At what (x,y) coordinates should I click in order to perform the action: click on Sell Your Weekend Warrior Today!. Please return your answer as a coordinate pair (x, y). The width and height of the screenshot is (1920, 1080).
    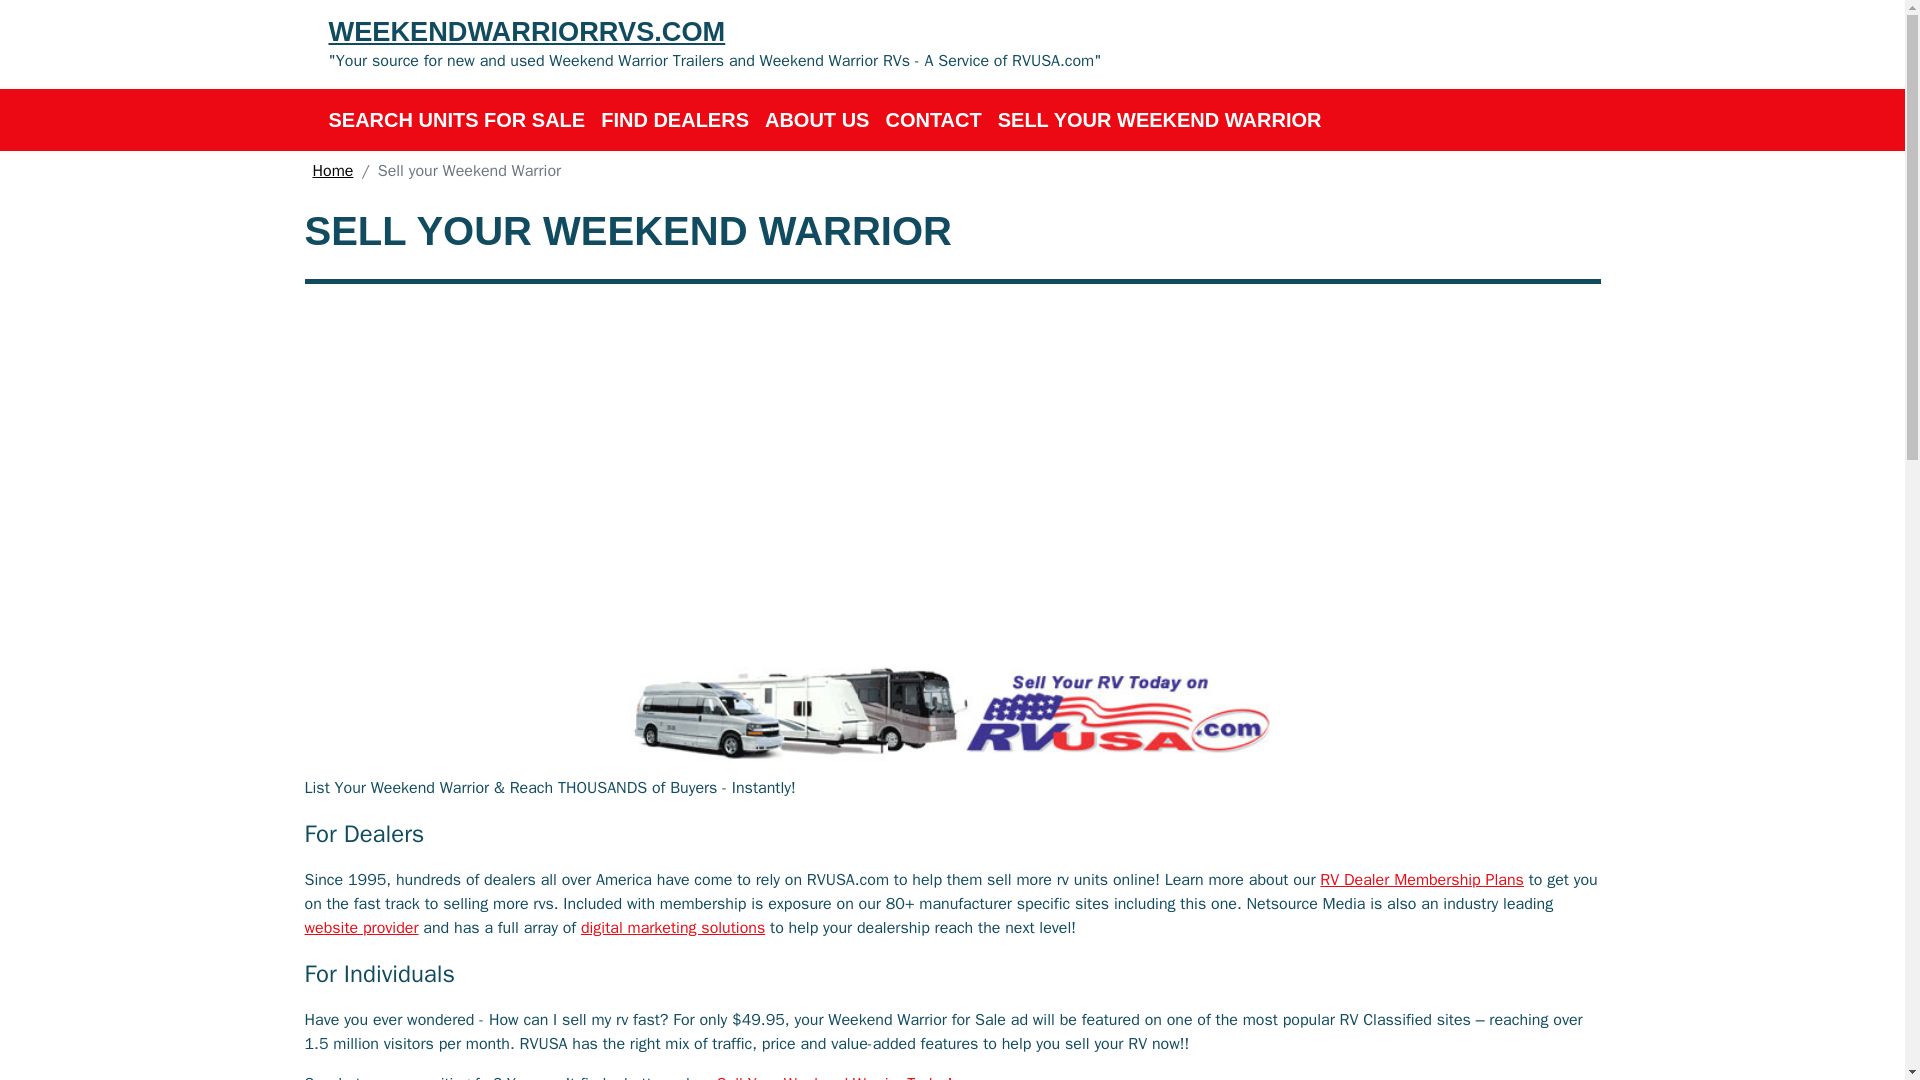
    Looking at the image, I should click on (834, 1076).